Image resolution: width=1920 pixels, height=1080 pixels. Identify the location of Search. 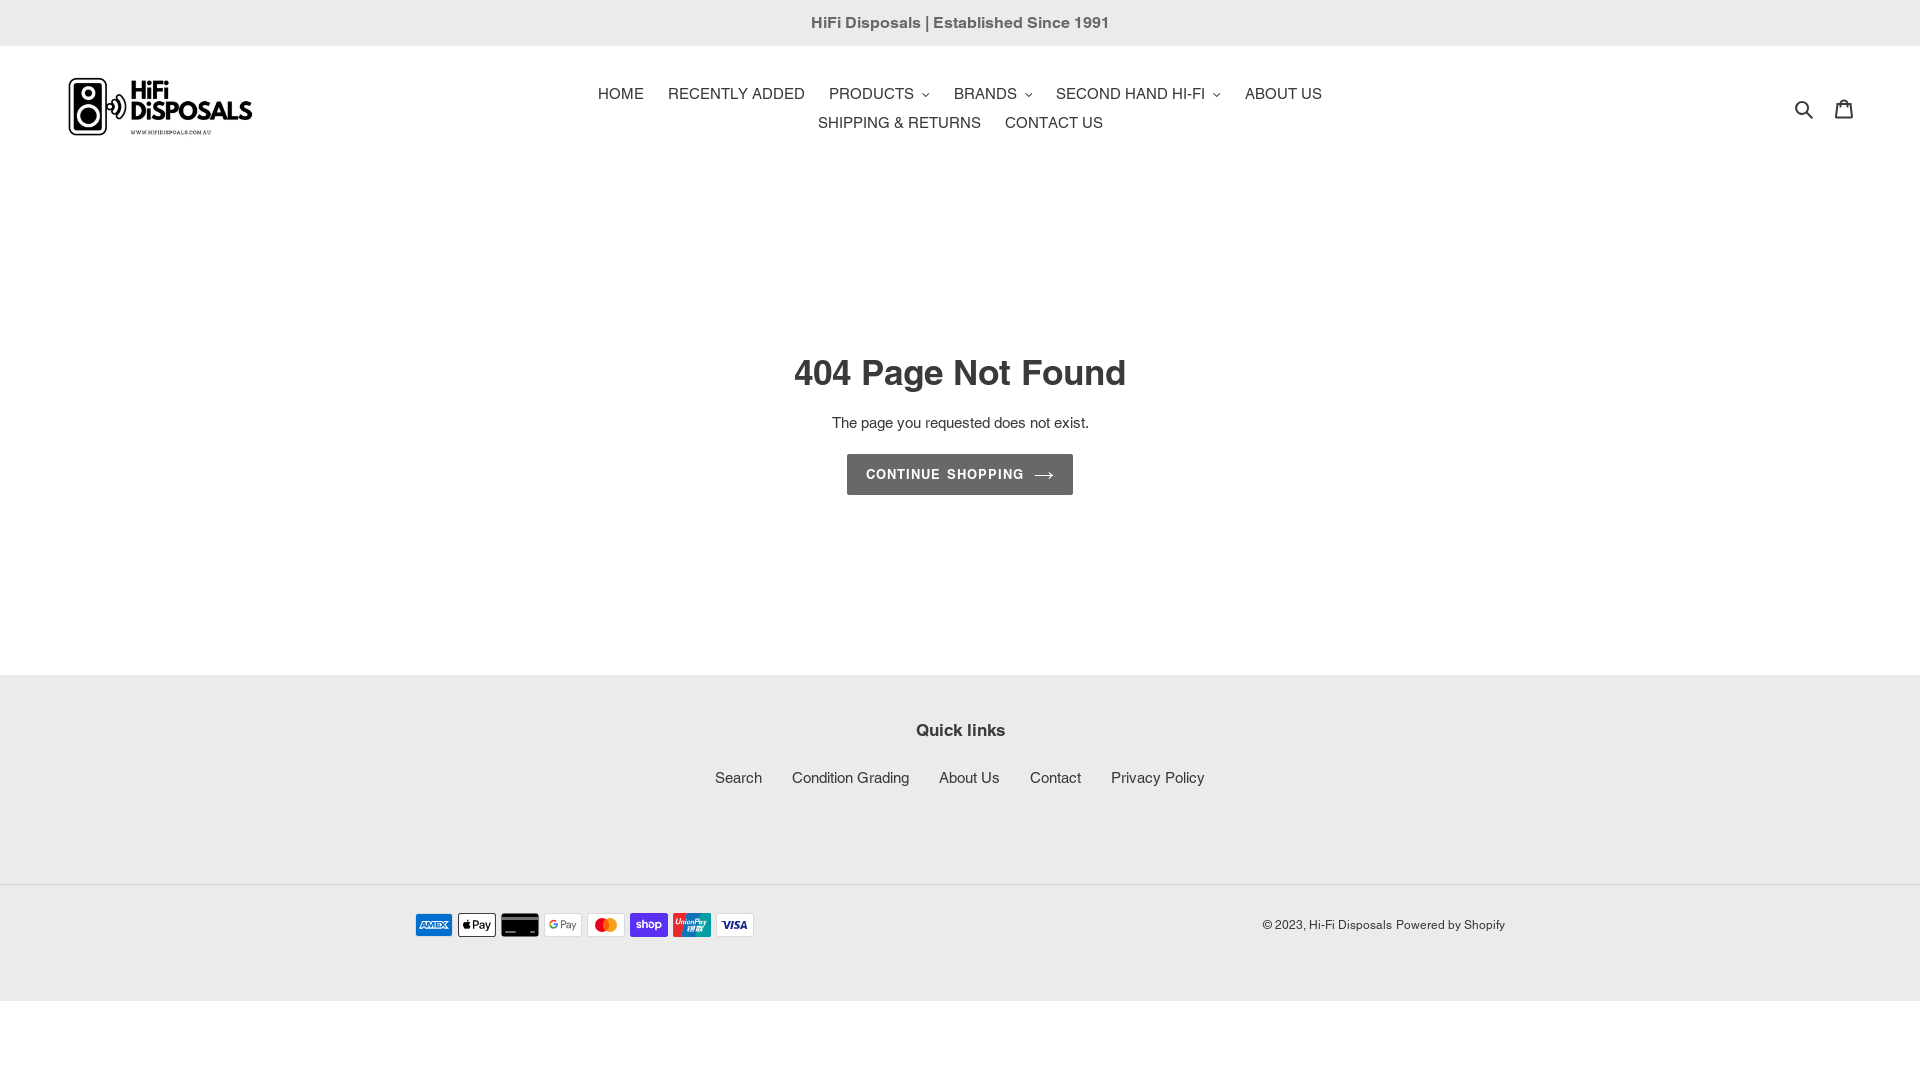
(738, 778).